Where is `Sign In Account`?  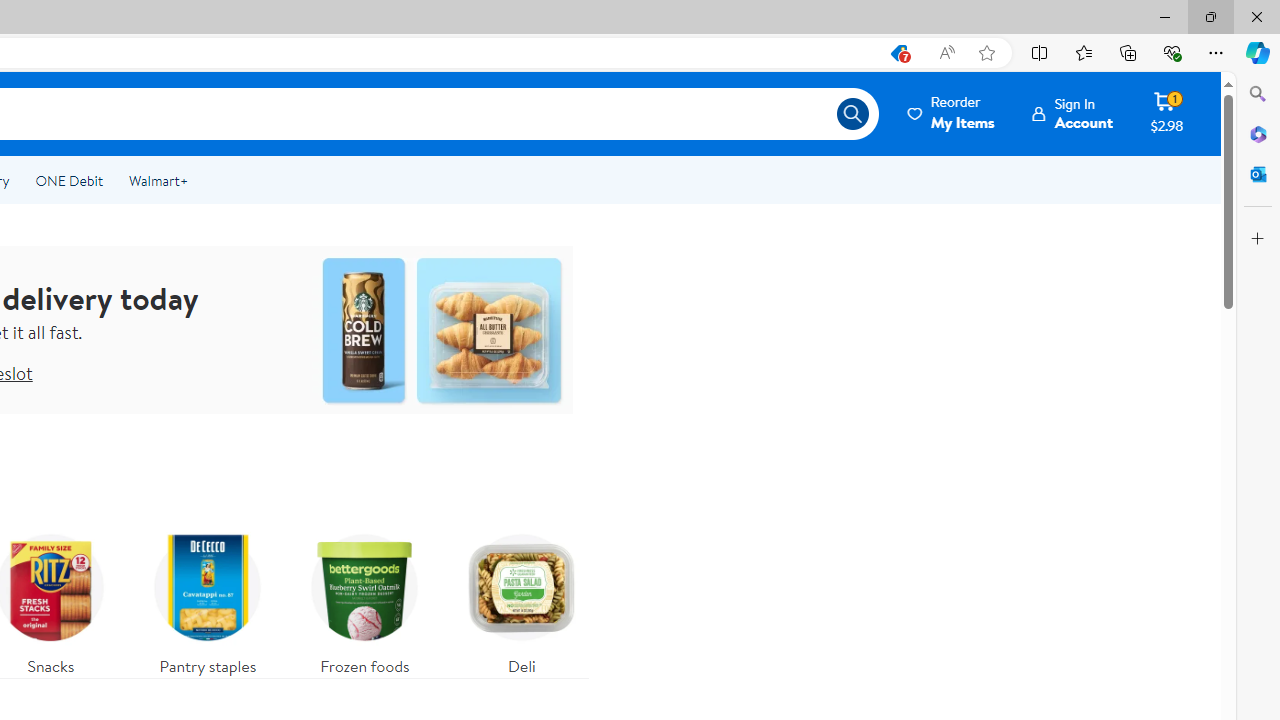
Sign In Account is located at coordinates (1072, 113).